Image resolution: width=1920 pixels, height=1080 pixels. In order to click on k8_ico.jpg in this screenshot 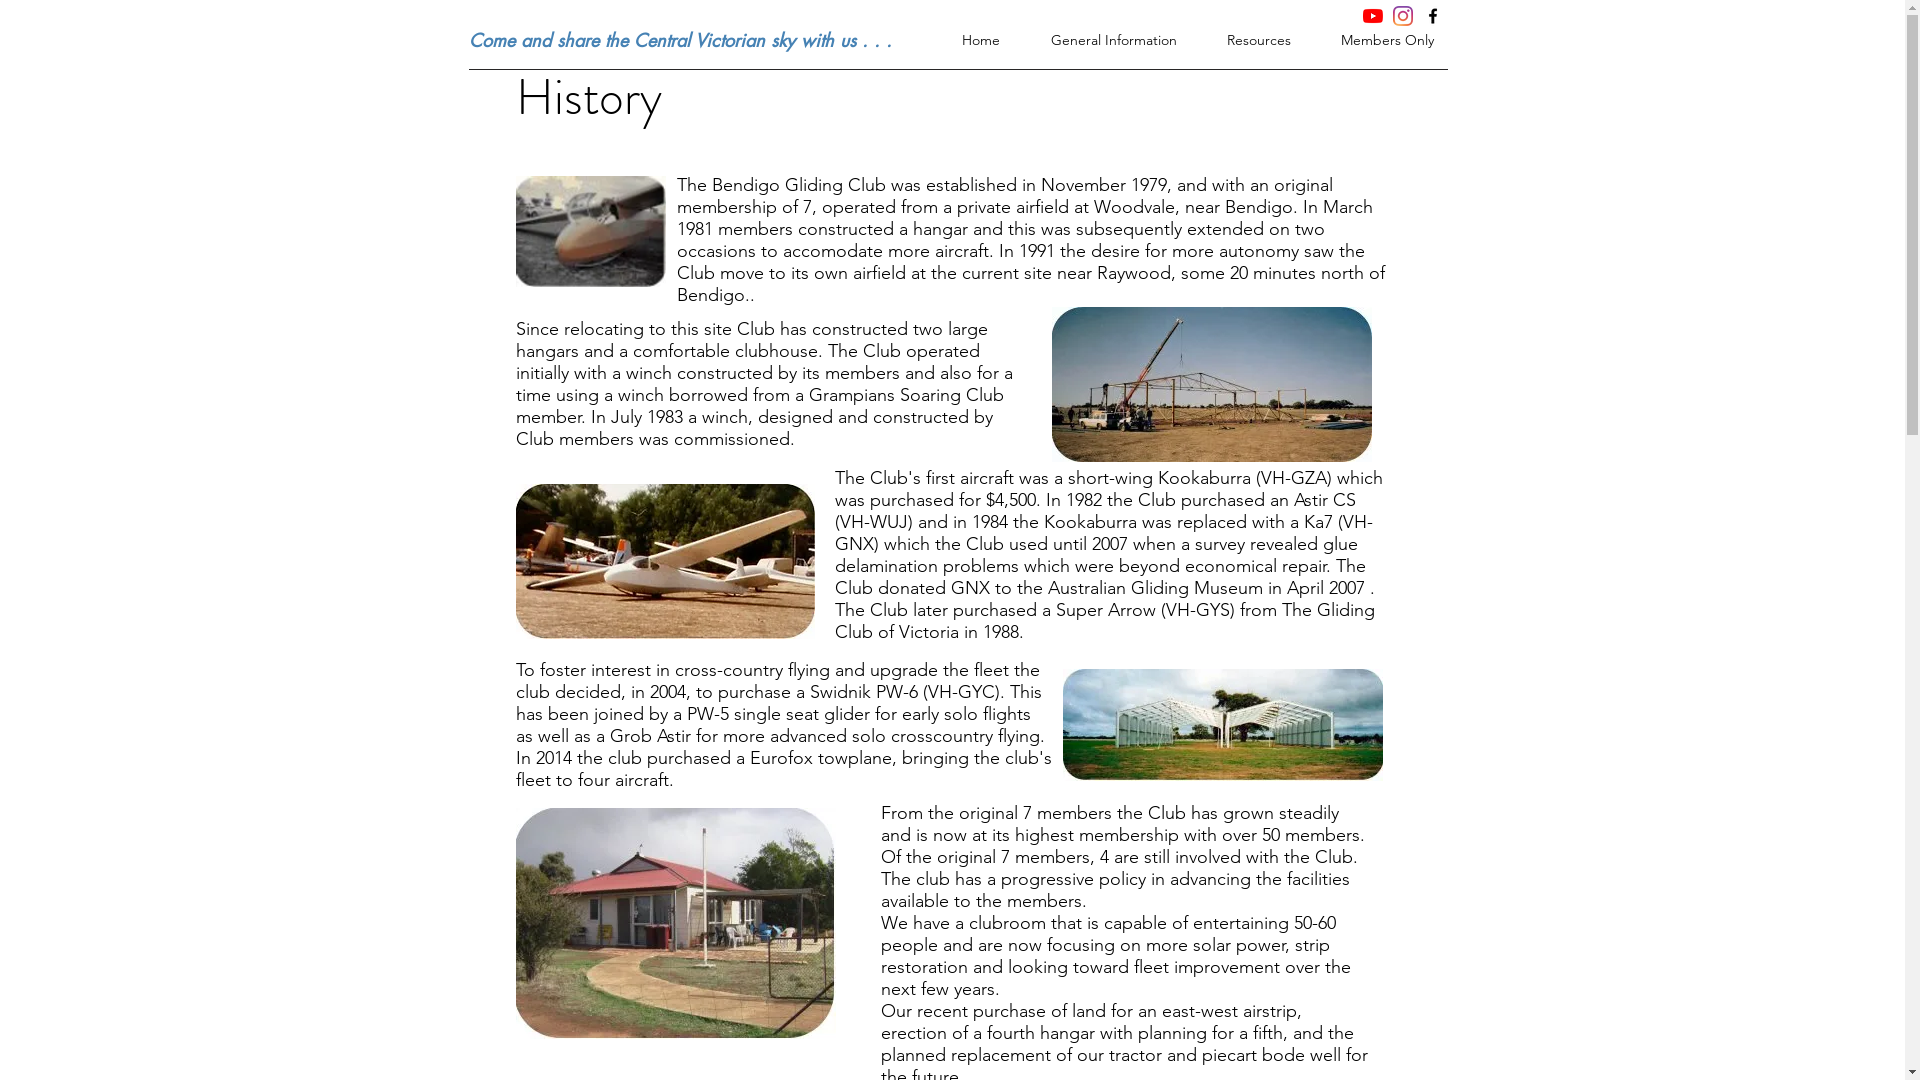, I will do `click(591, 232)`.